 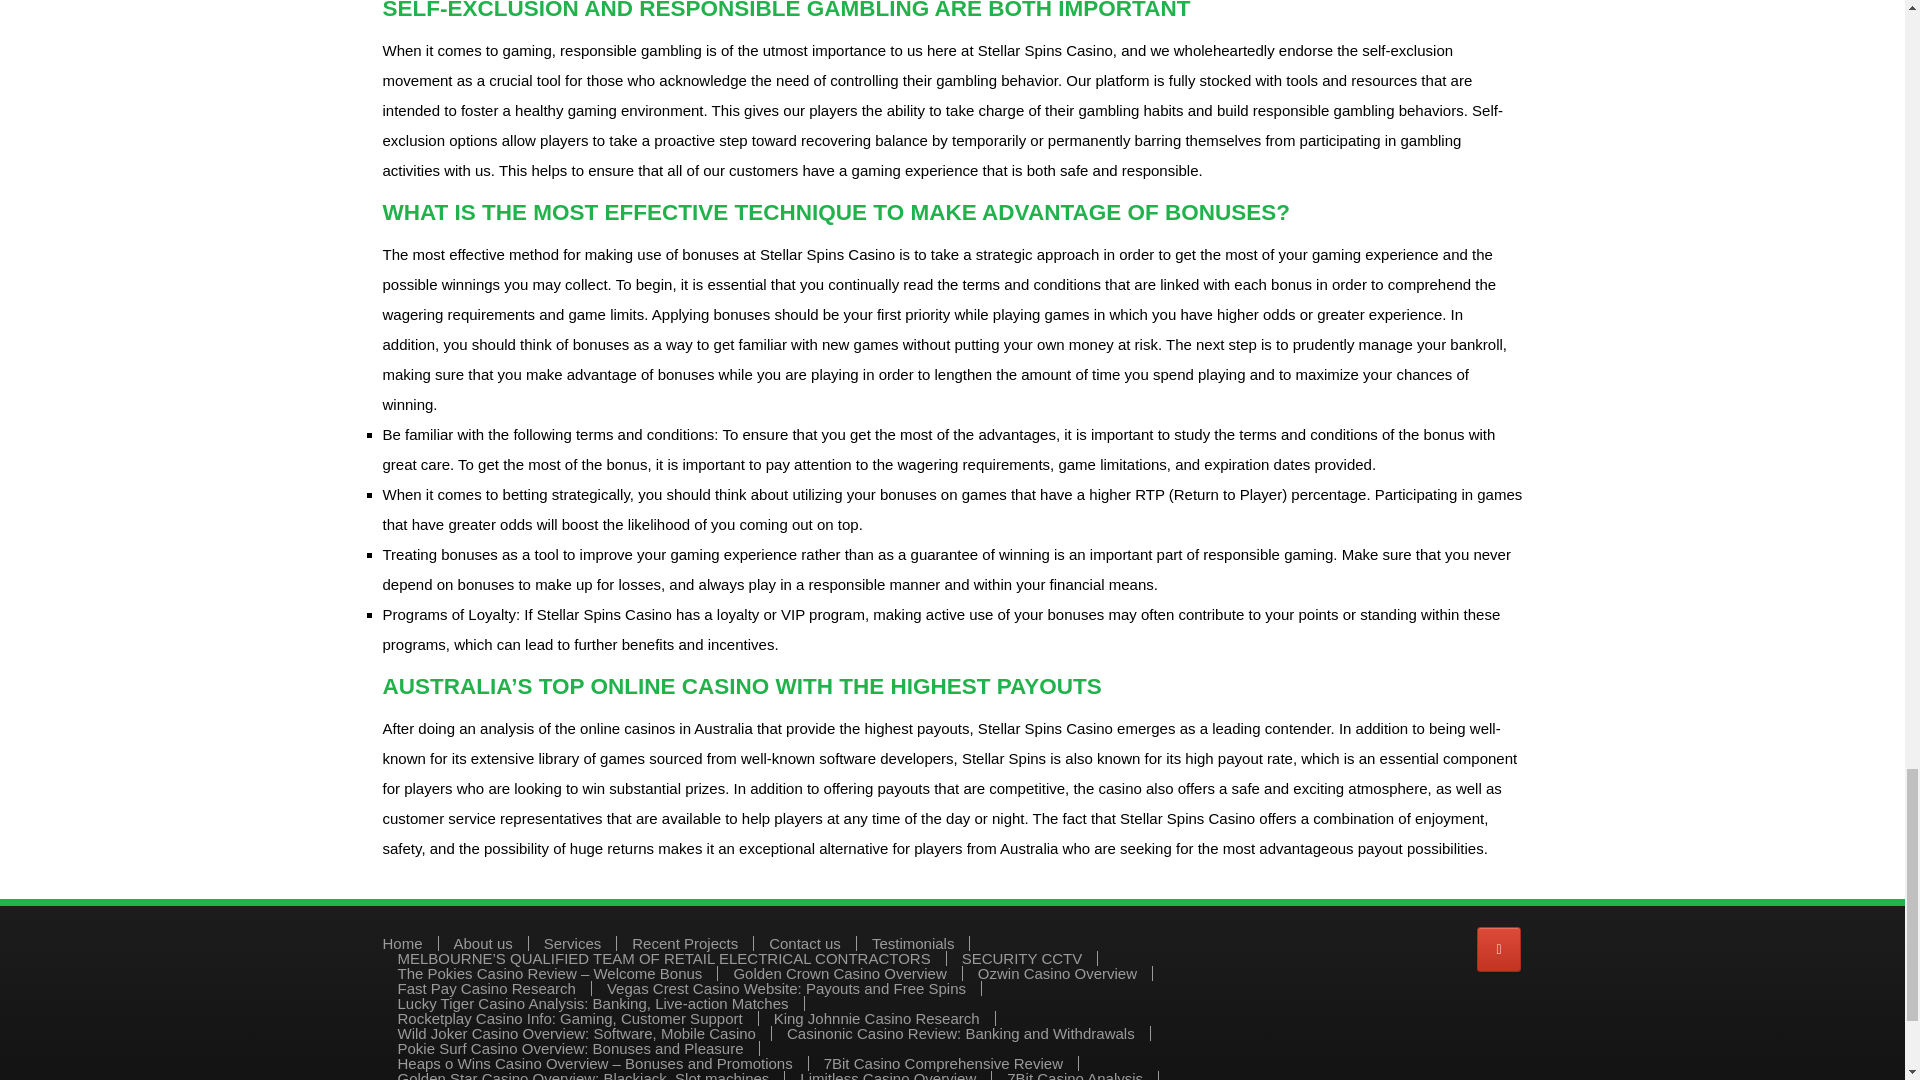 I want to click on Contact us, so click(x=804, y=944).